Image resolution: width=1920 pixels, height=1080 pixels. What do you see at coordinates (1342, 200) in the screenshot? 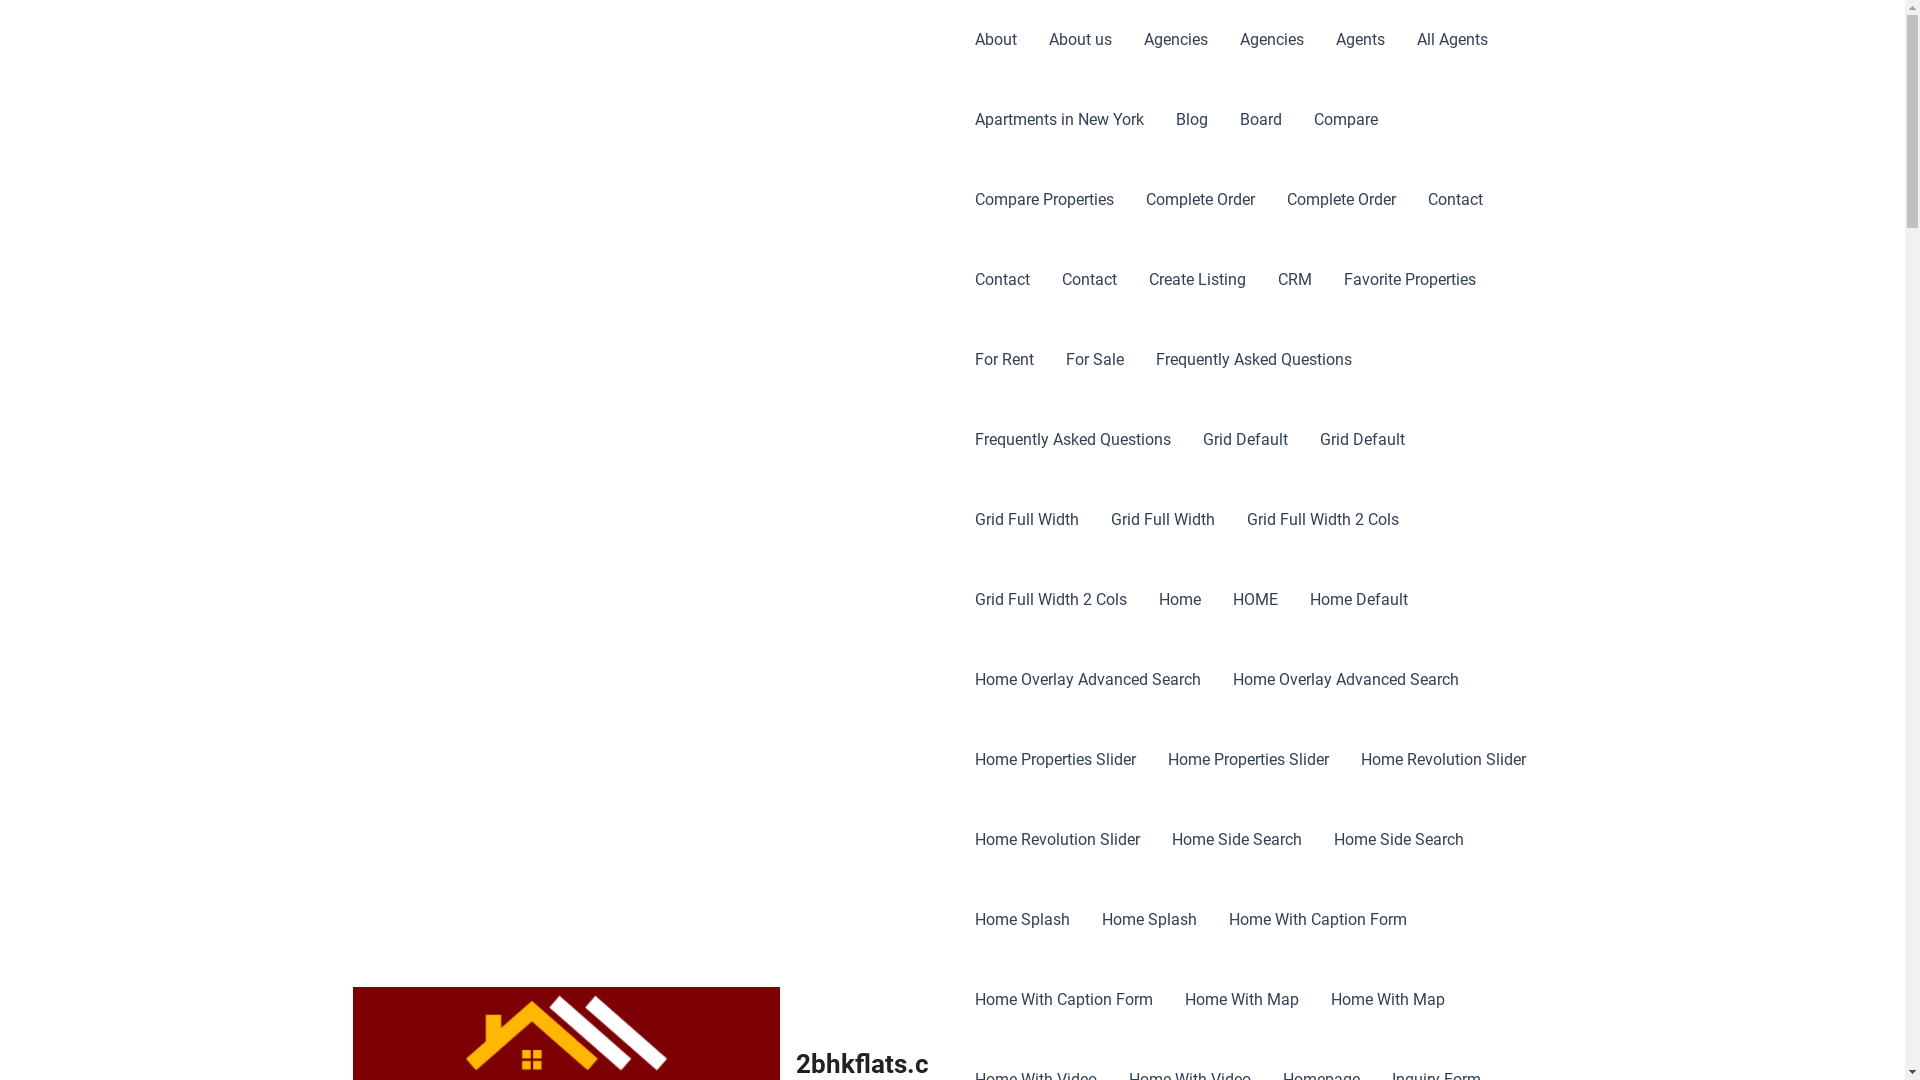
I see `Complete Order` at bounding box center [1342, 200].